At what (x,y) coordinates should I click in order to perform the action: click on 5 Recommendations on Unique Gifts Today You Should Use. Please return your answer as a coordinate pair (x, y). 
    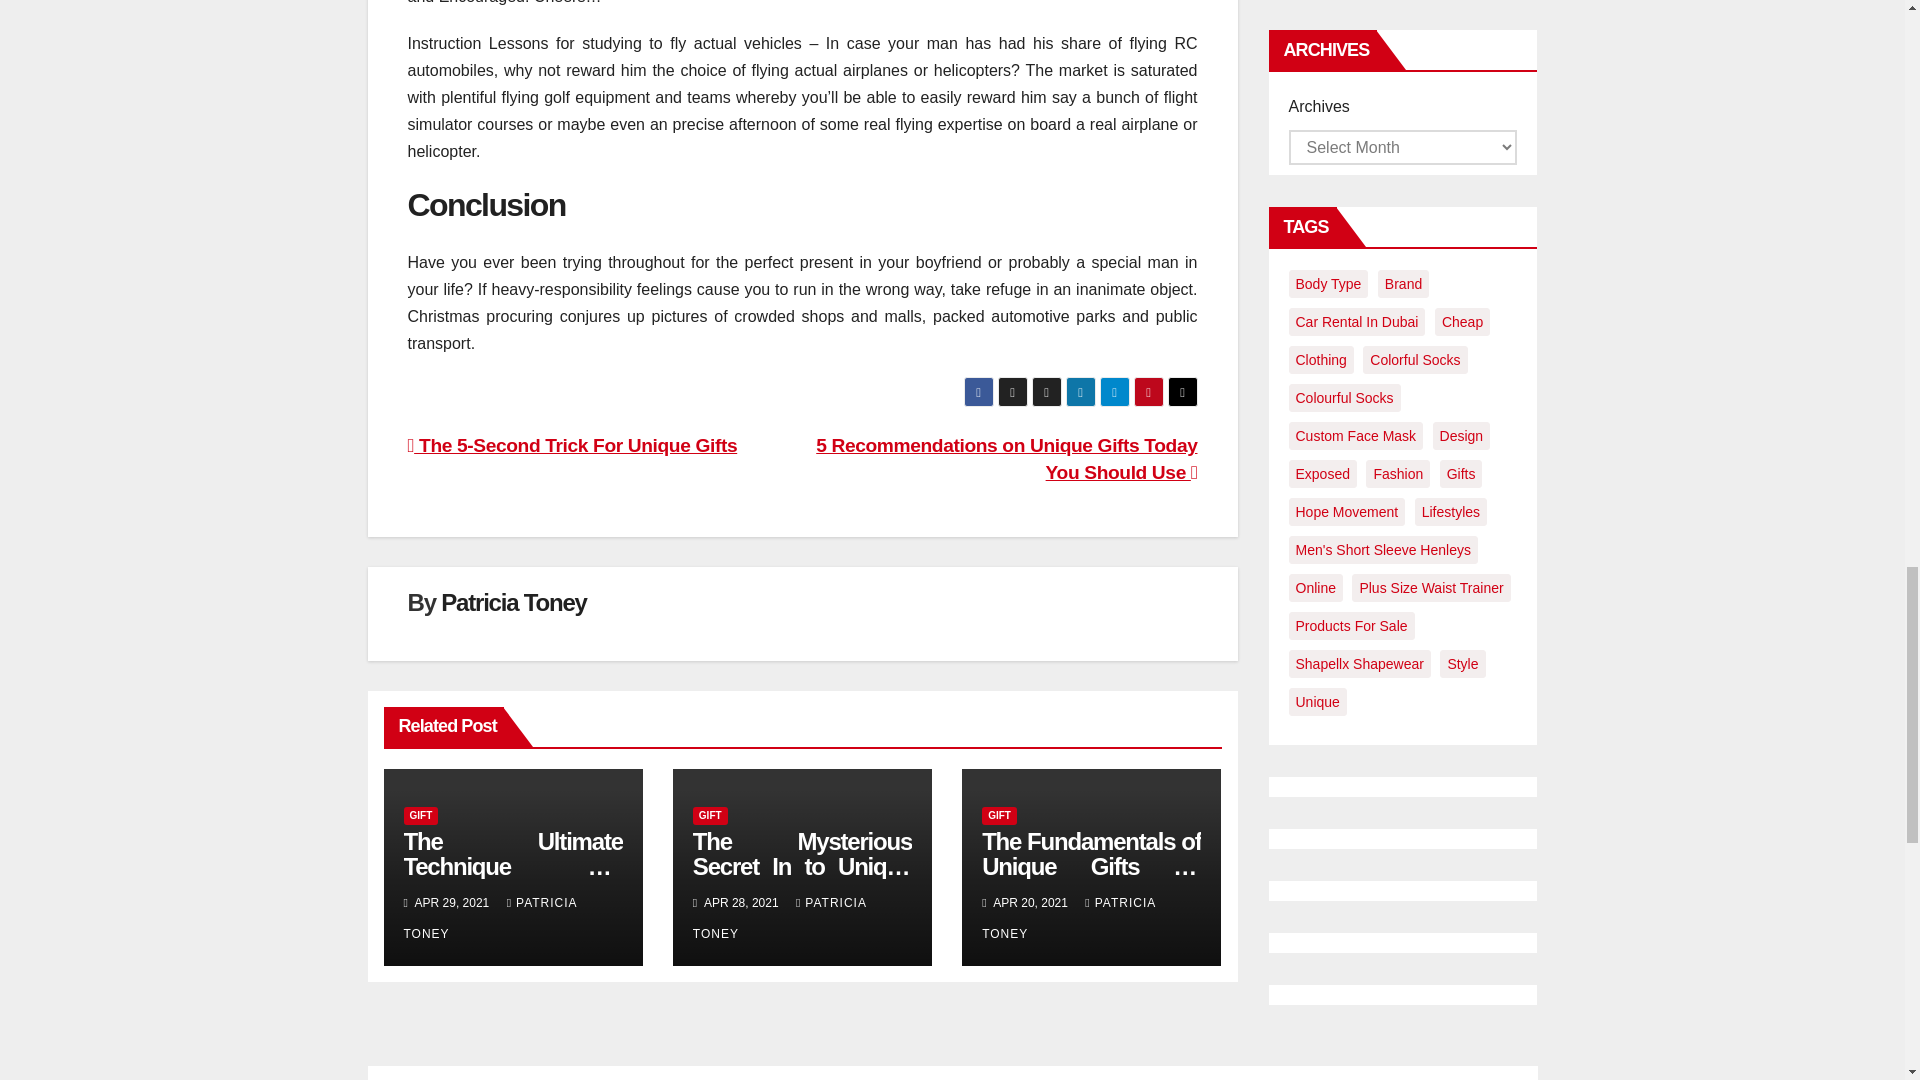
    Looking at the image, I should click on (1006, 458).